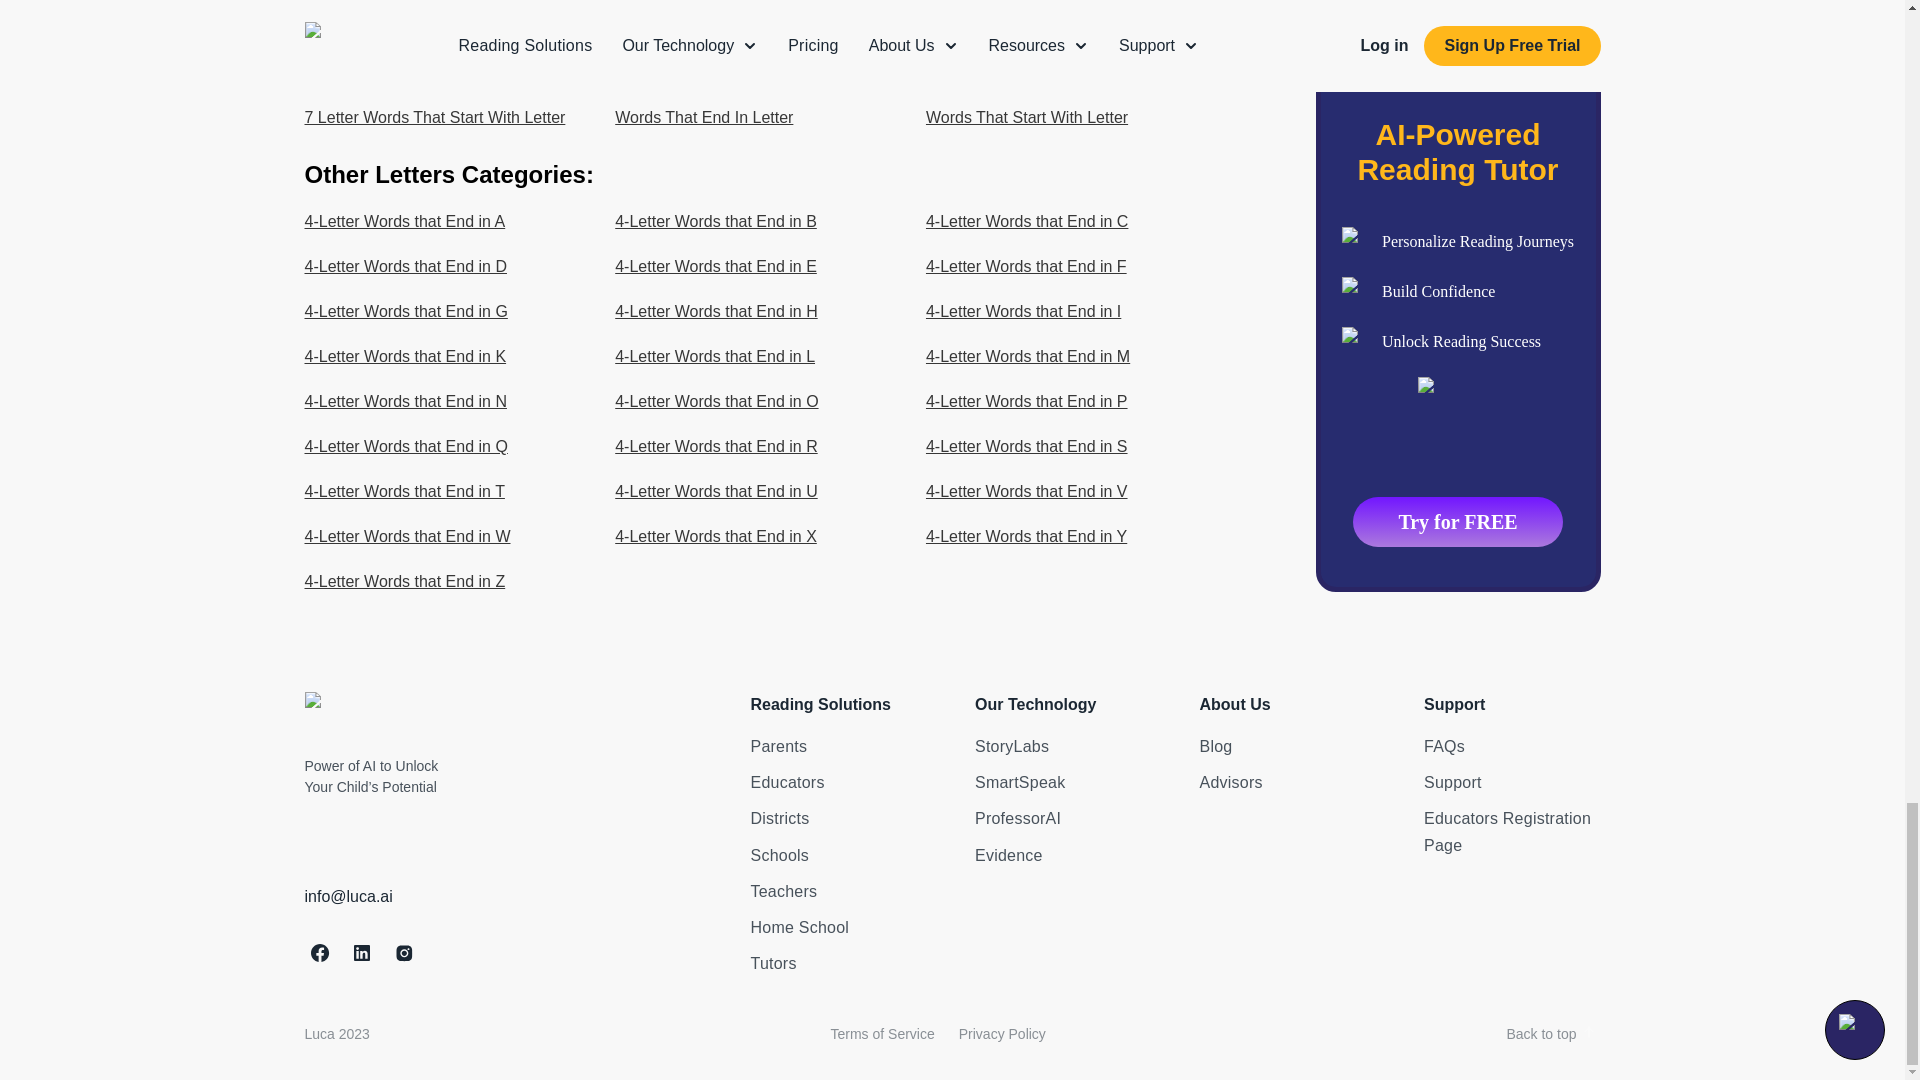  I want to click on 5 Letter Words That End In Letter, so click(757, 28).